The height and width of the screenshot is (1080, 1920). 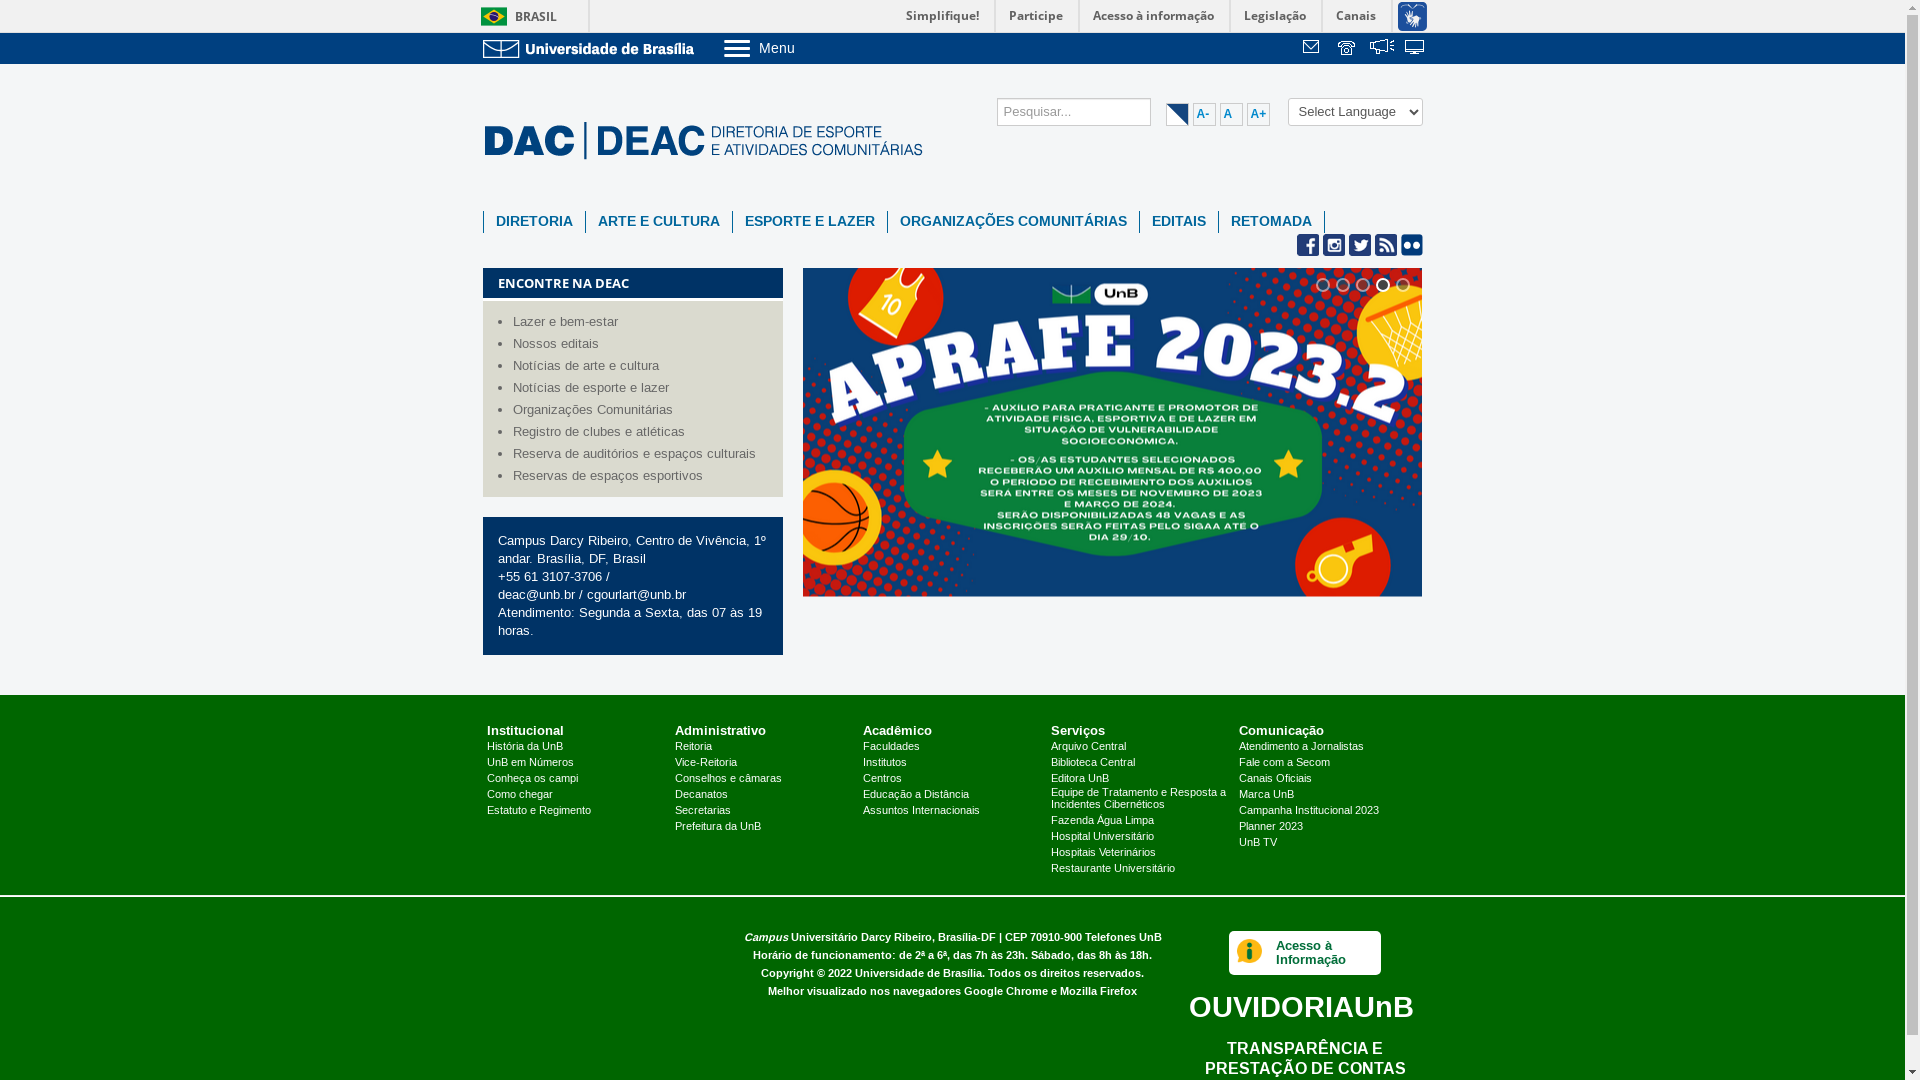 I want to click on Fale com a Secom, so click(x=1284, y=763).